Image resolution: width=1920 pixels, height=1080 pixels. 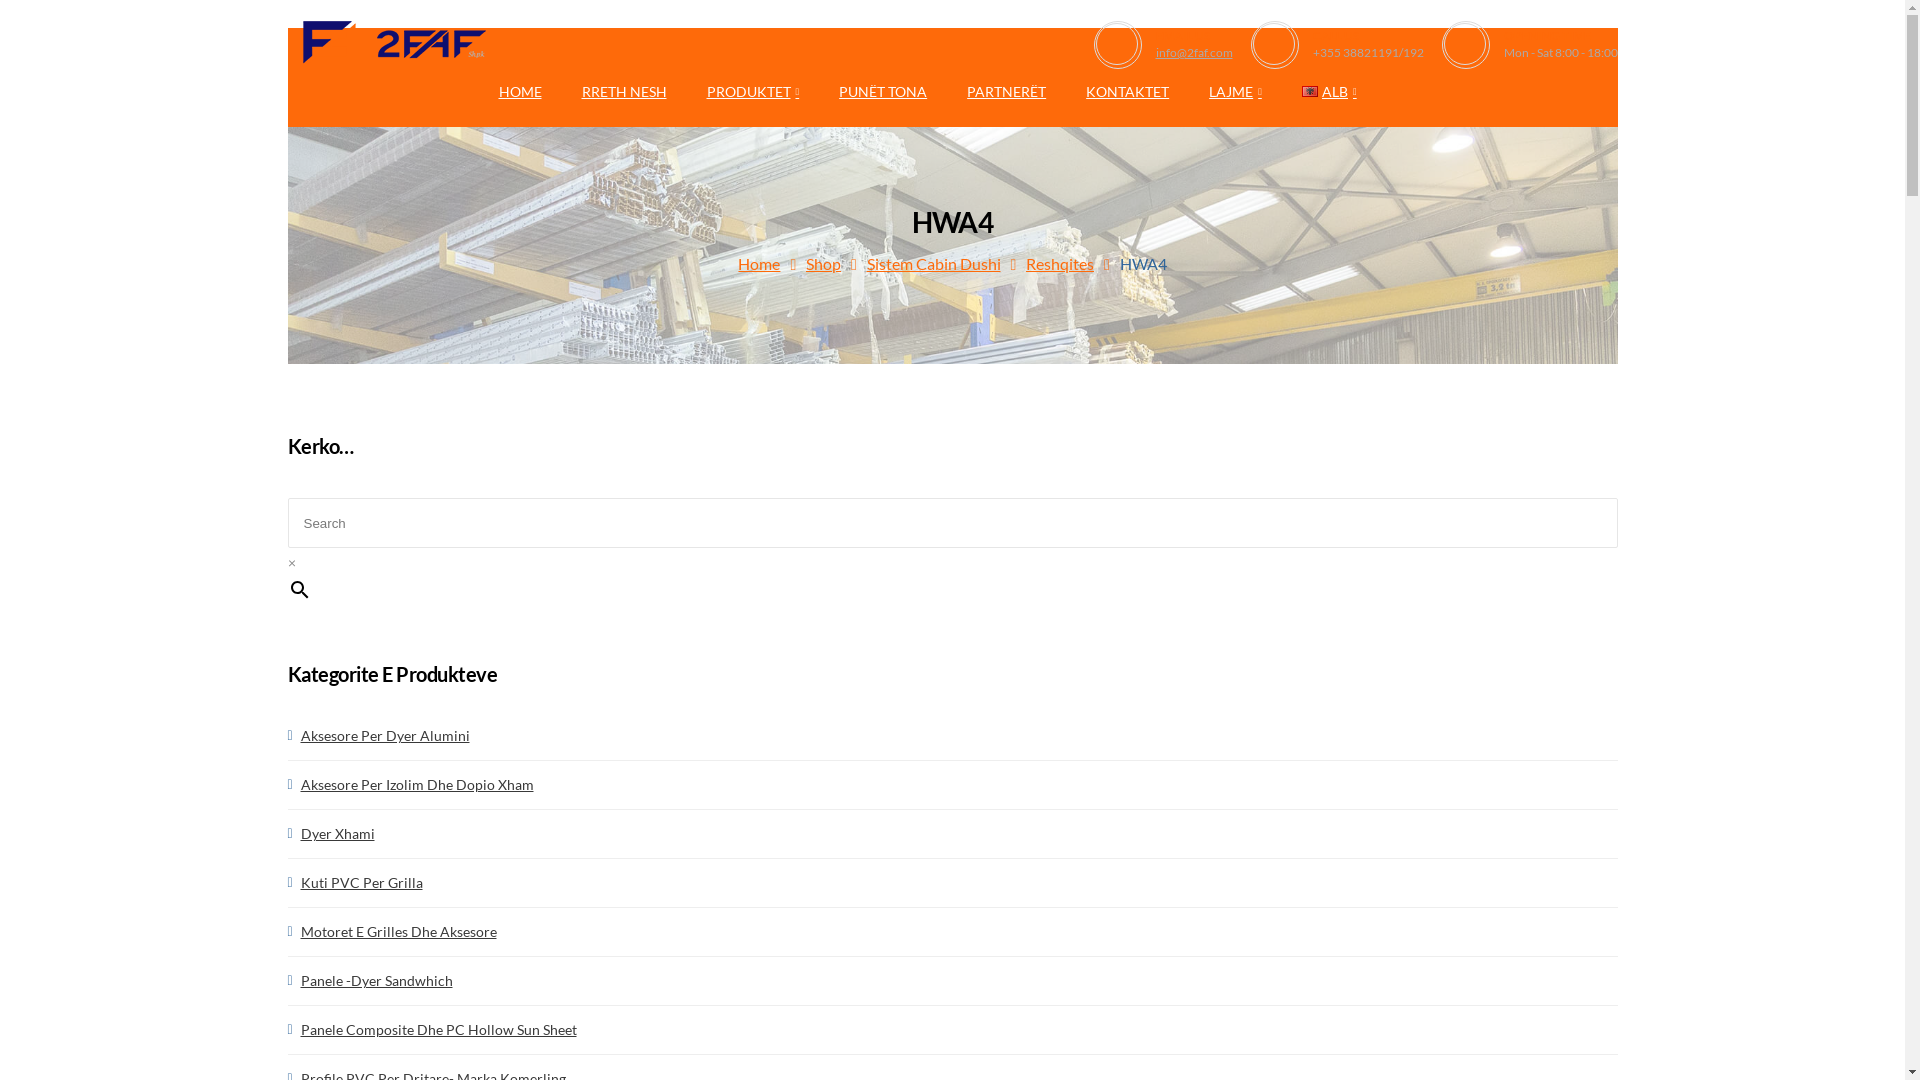 I want to click on Shop, so click(x=824, y=264).